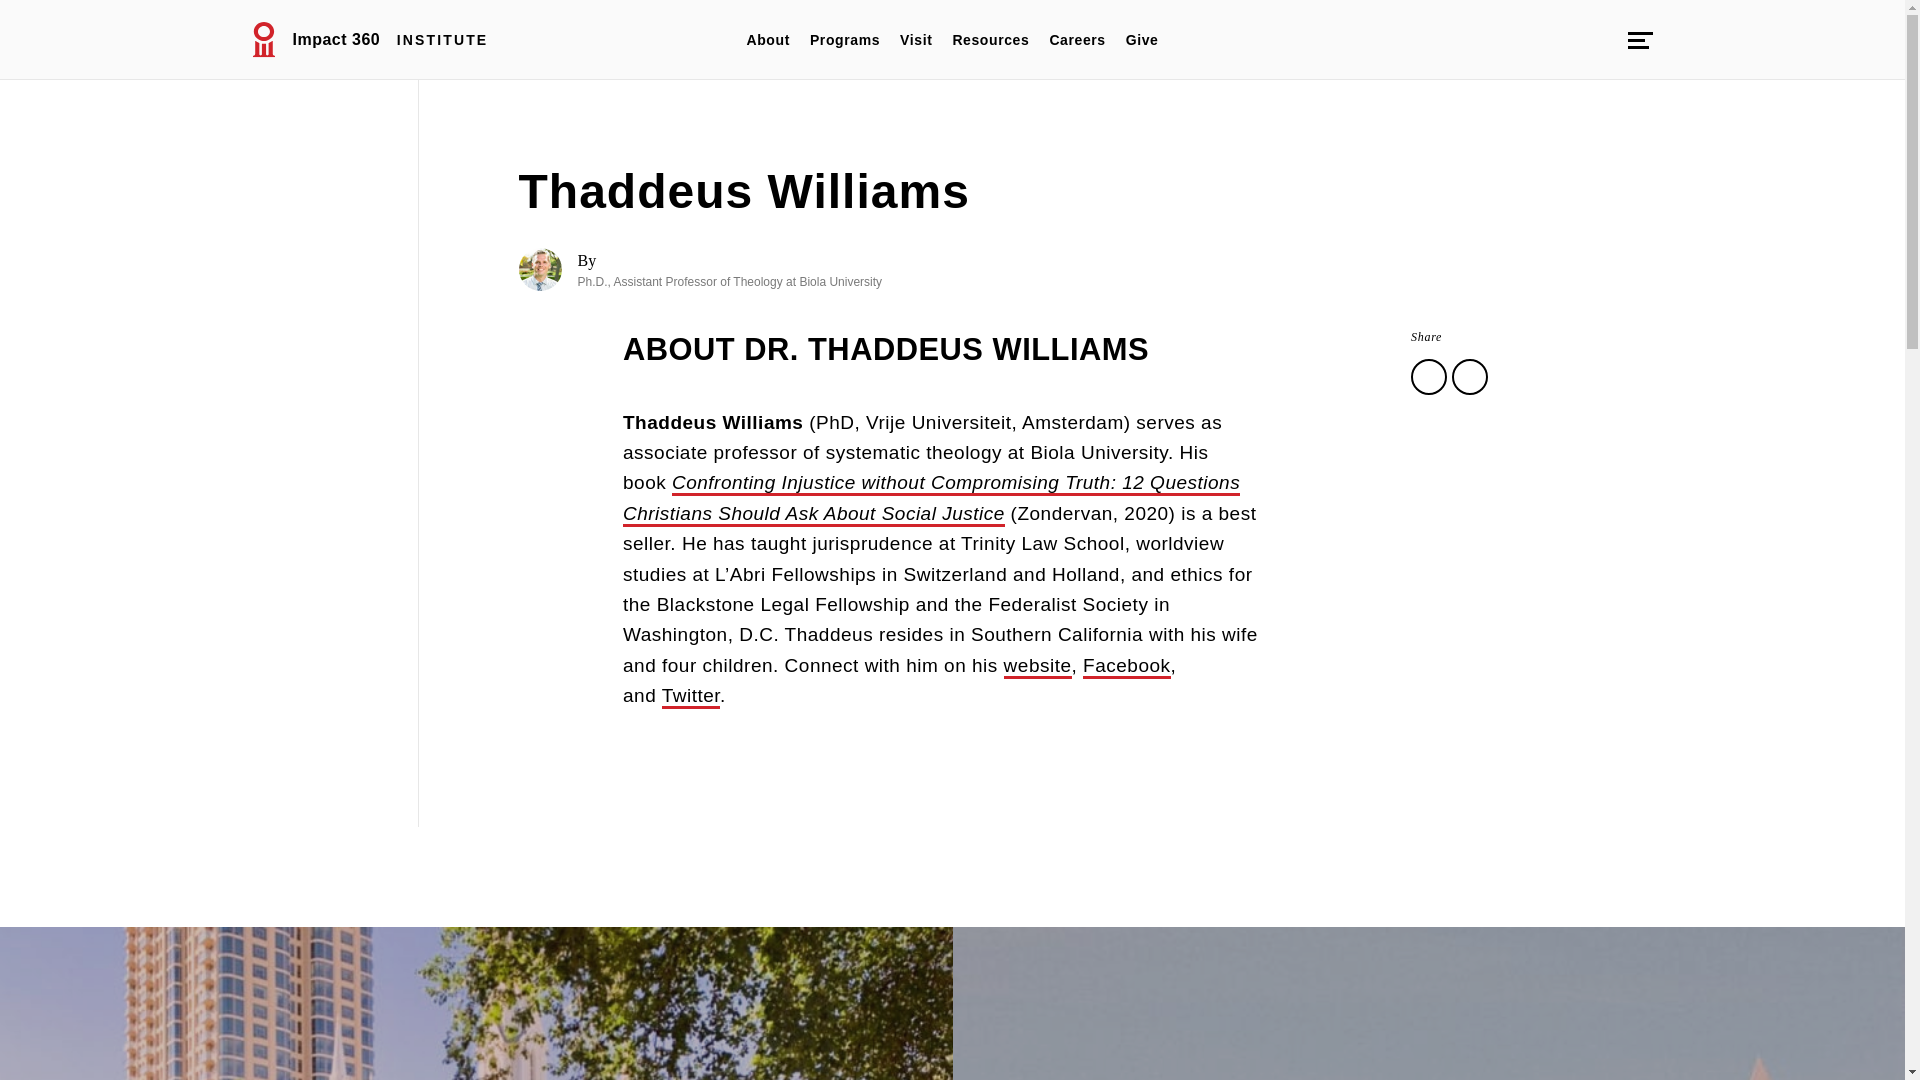  What do you see at coordinates (845, 40) in the screenshot?
I see `Programs` at bounding box center [845, 40].